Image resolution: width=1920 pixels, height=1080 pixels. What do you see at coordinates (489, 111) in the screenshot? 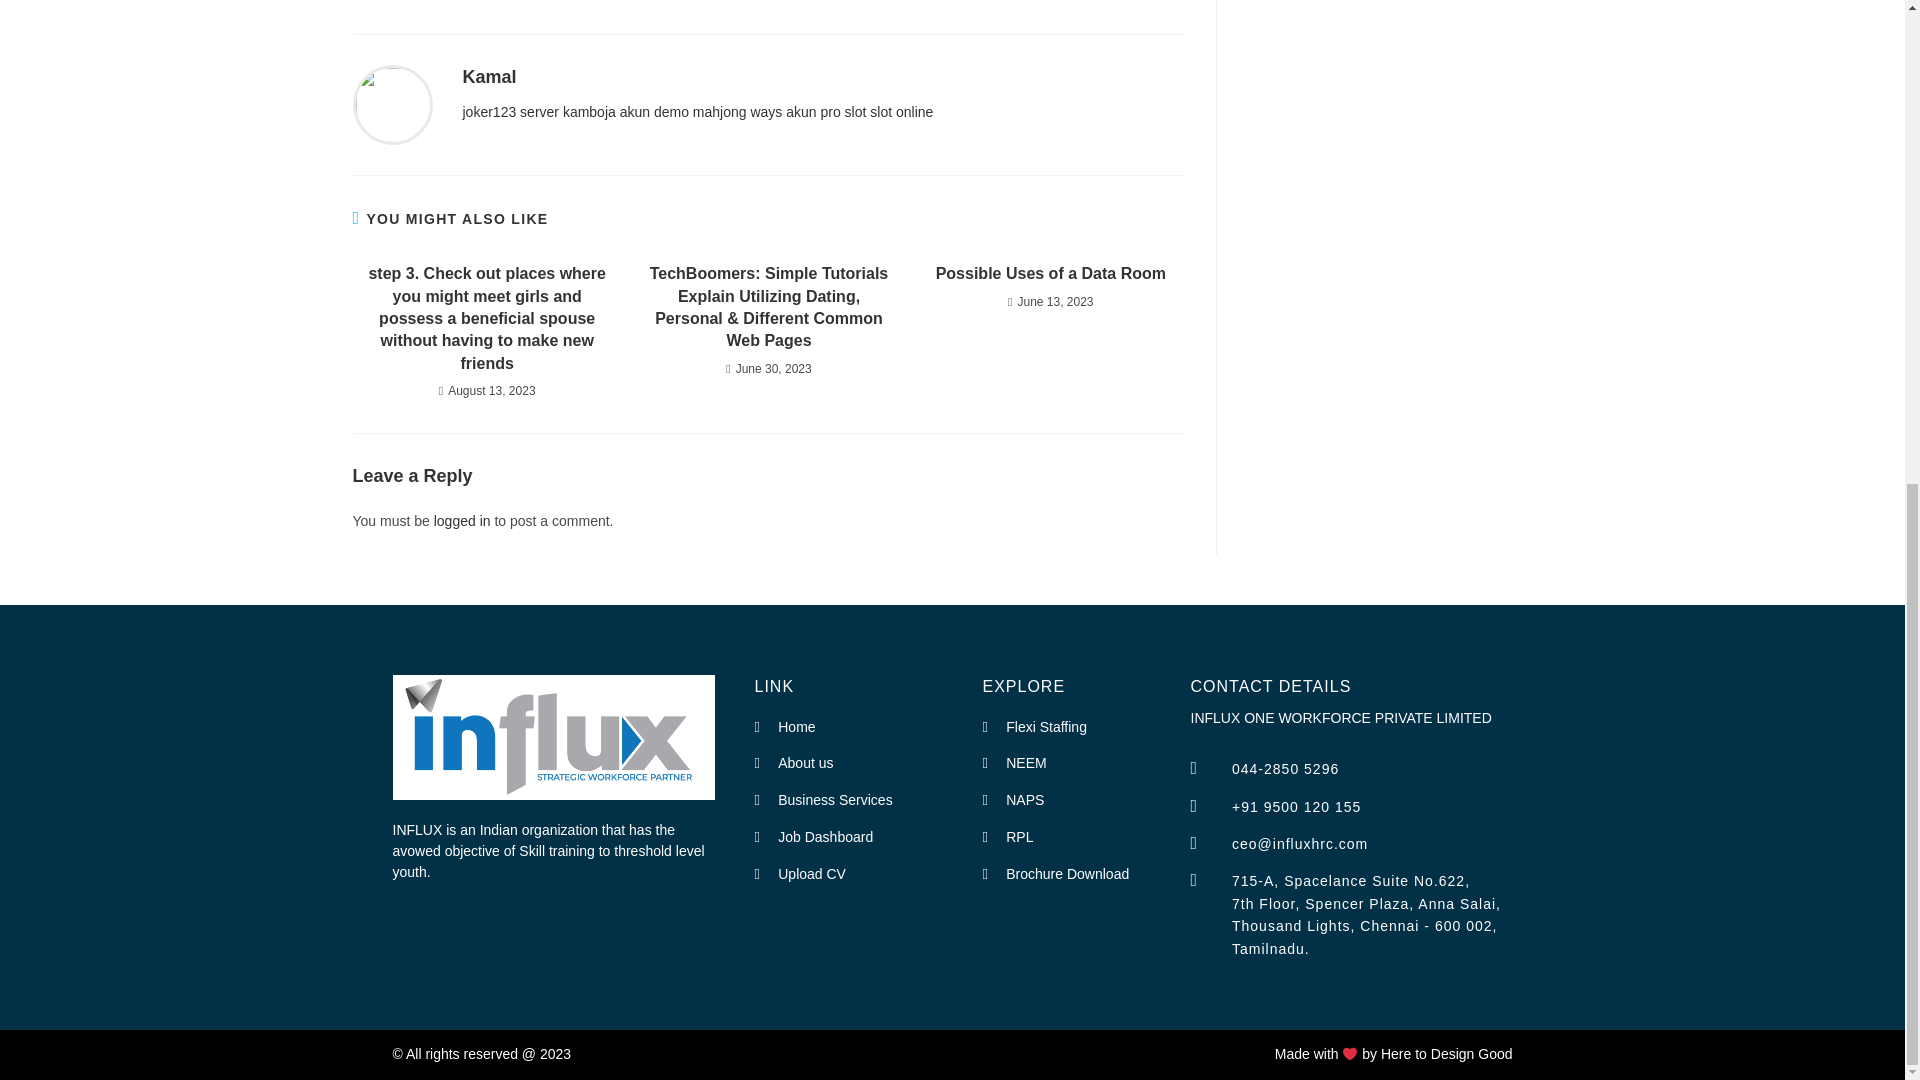
I see `joker123` at bounding box center [489, 111].